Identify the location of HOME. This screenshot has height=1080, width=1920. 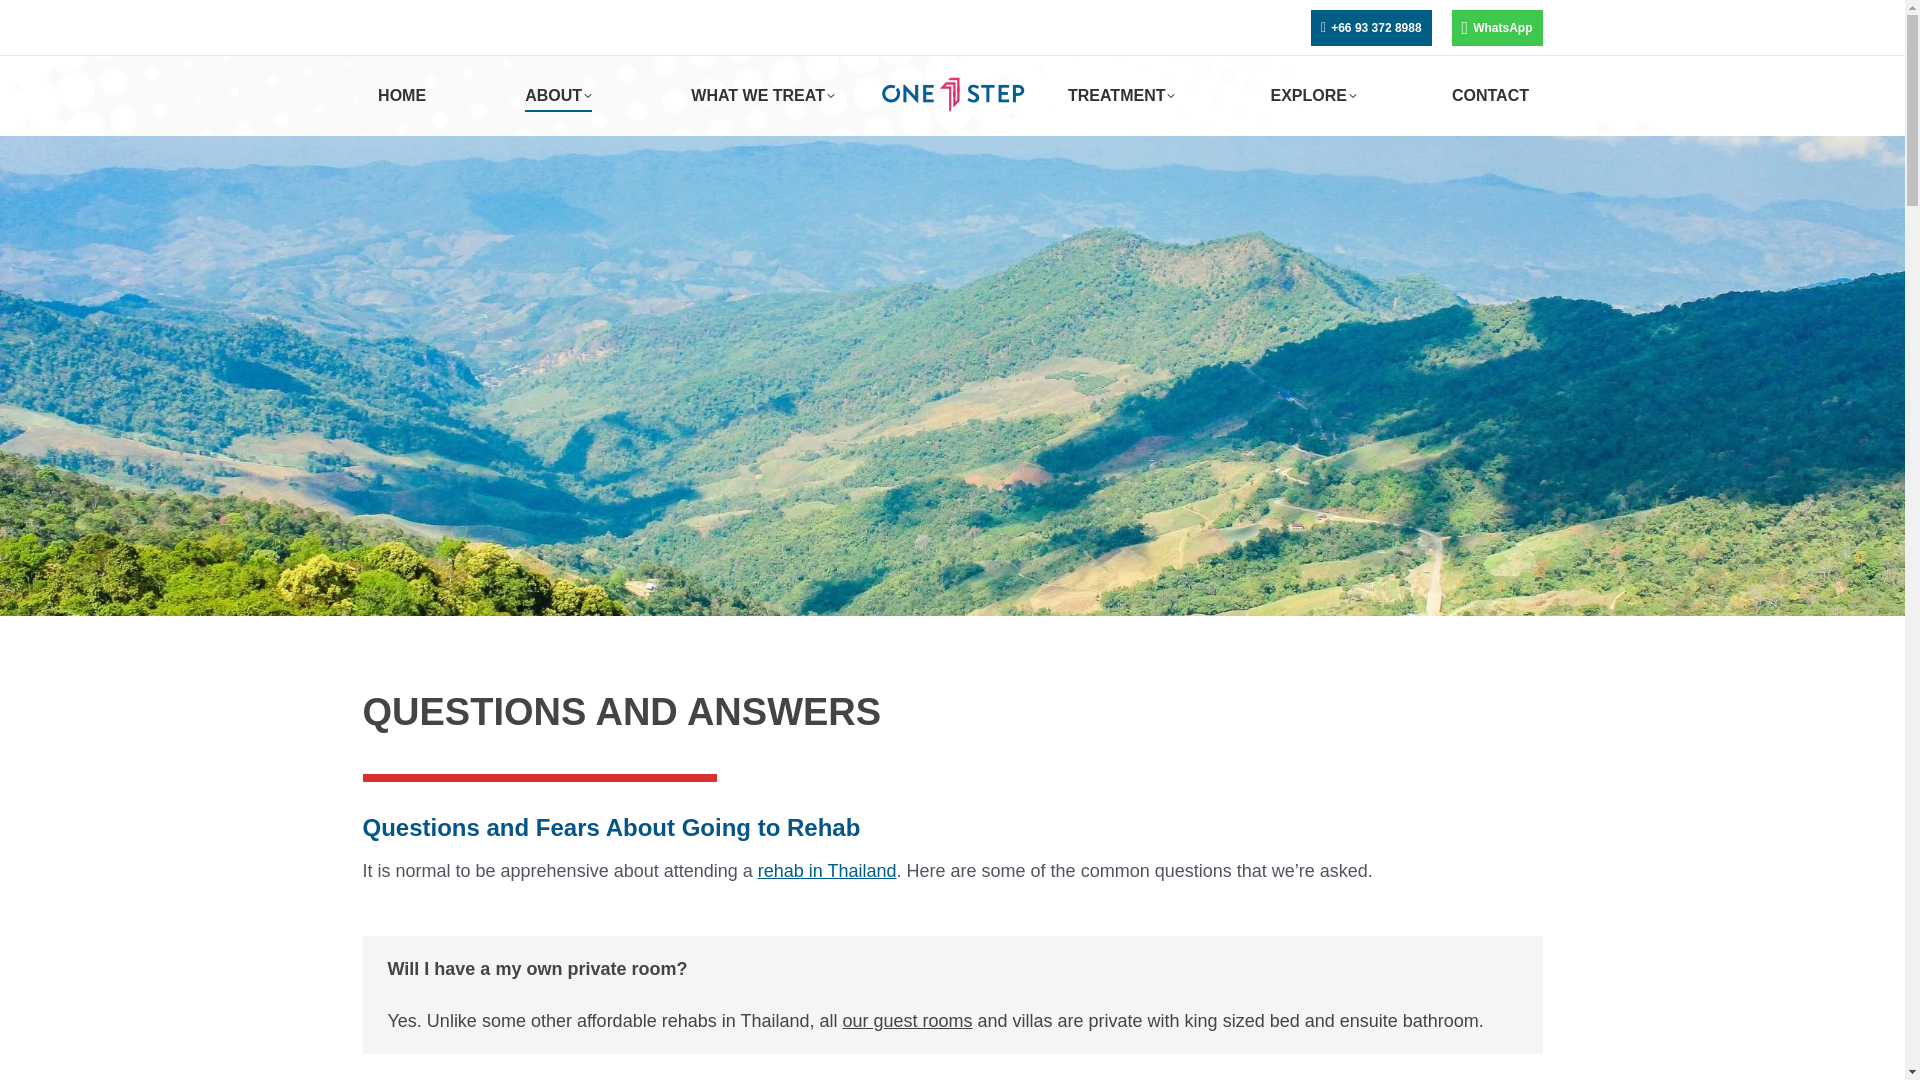
(400, 96).